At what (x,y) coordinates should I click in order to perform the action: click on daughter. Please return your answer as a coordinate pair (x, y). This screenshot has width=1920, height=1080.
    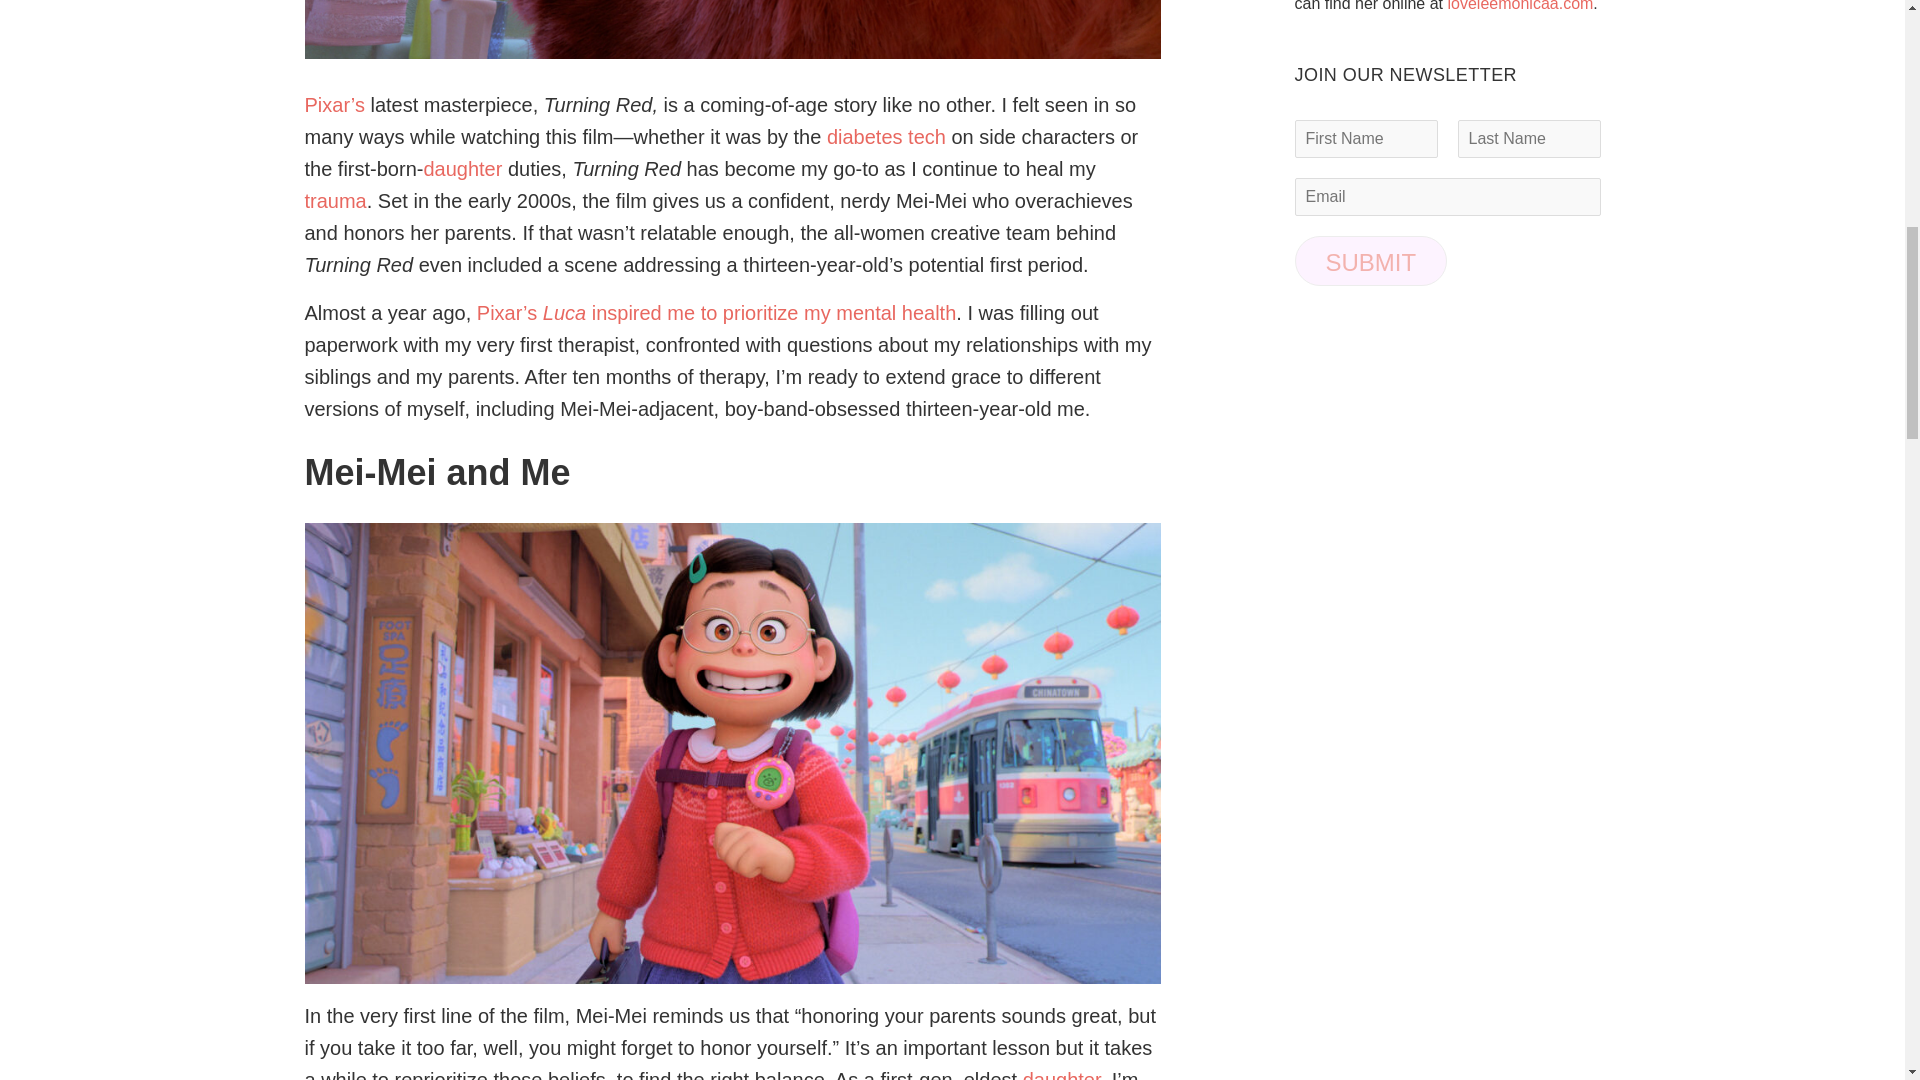
    Looking at the image, I should click on (1062, 1074).